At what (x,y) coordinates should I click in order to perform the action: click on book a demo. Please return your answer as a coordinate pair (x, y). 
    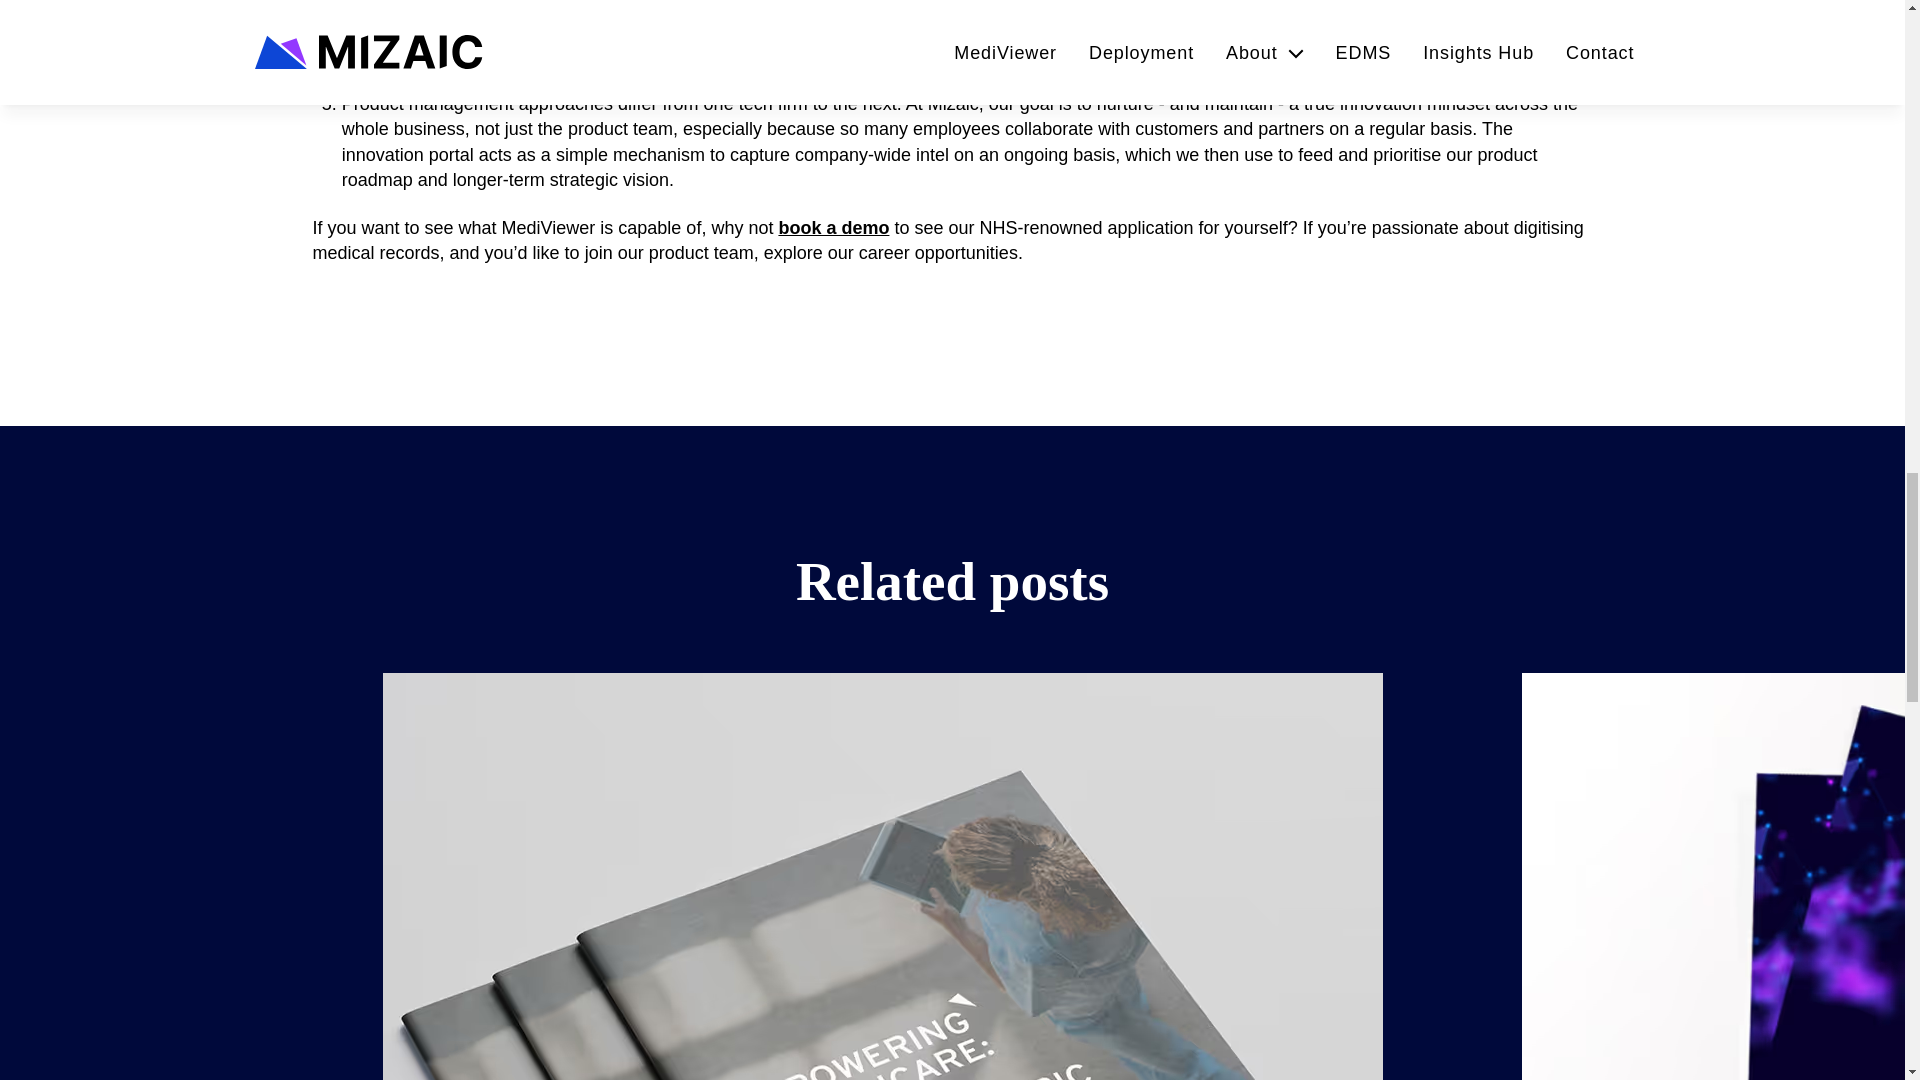
    Looking at the image, I should click on (832, 228).